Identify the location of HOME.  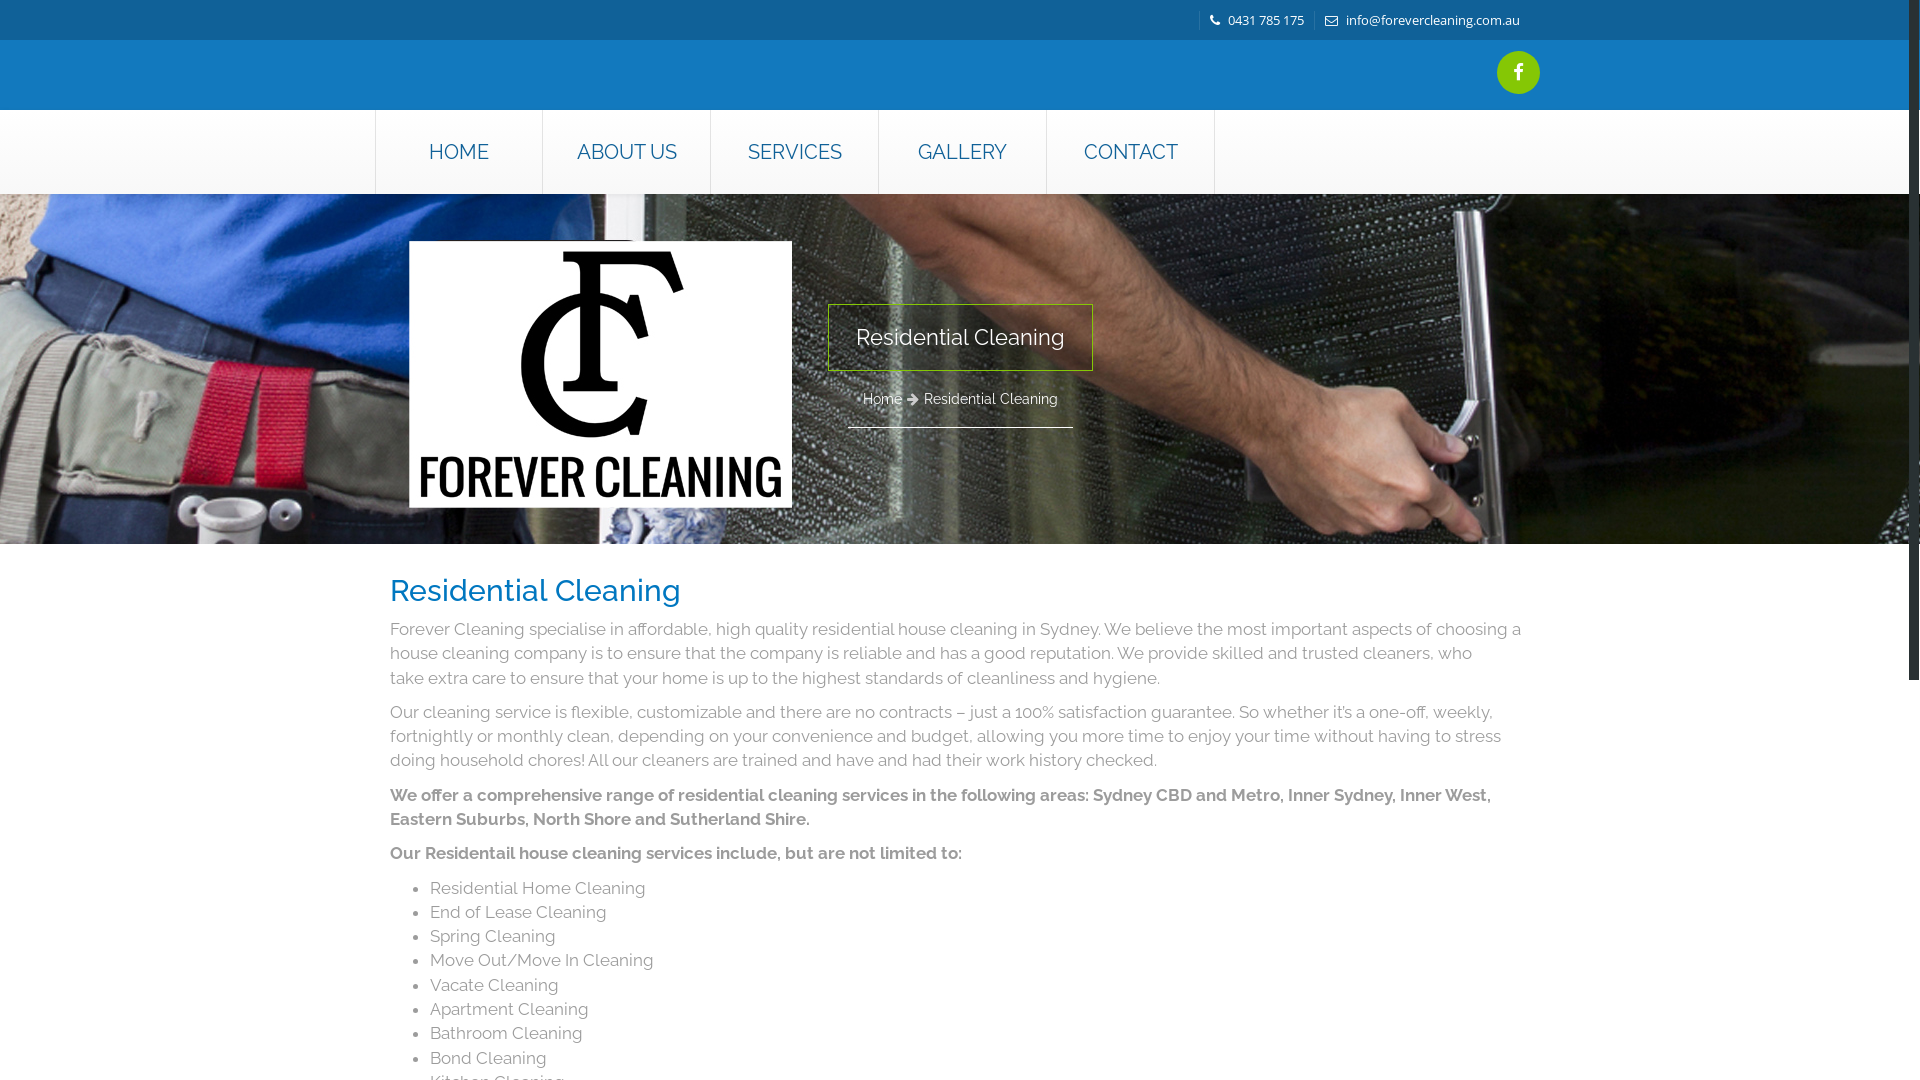
(459, 152).